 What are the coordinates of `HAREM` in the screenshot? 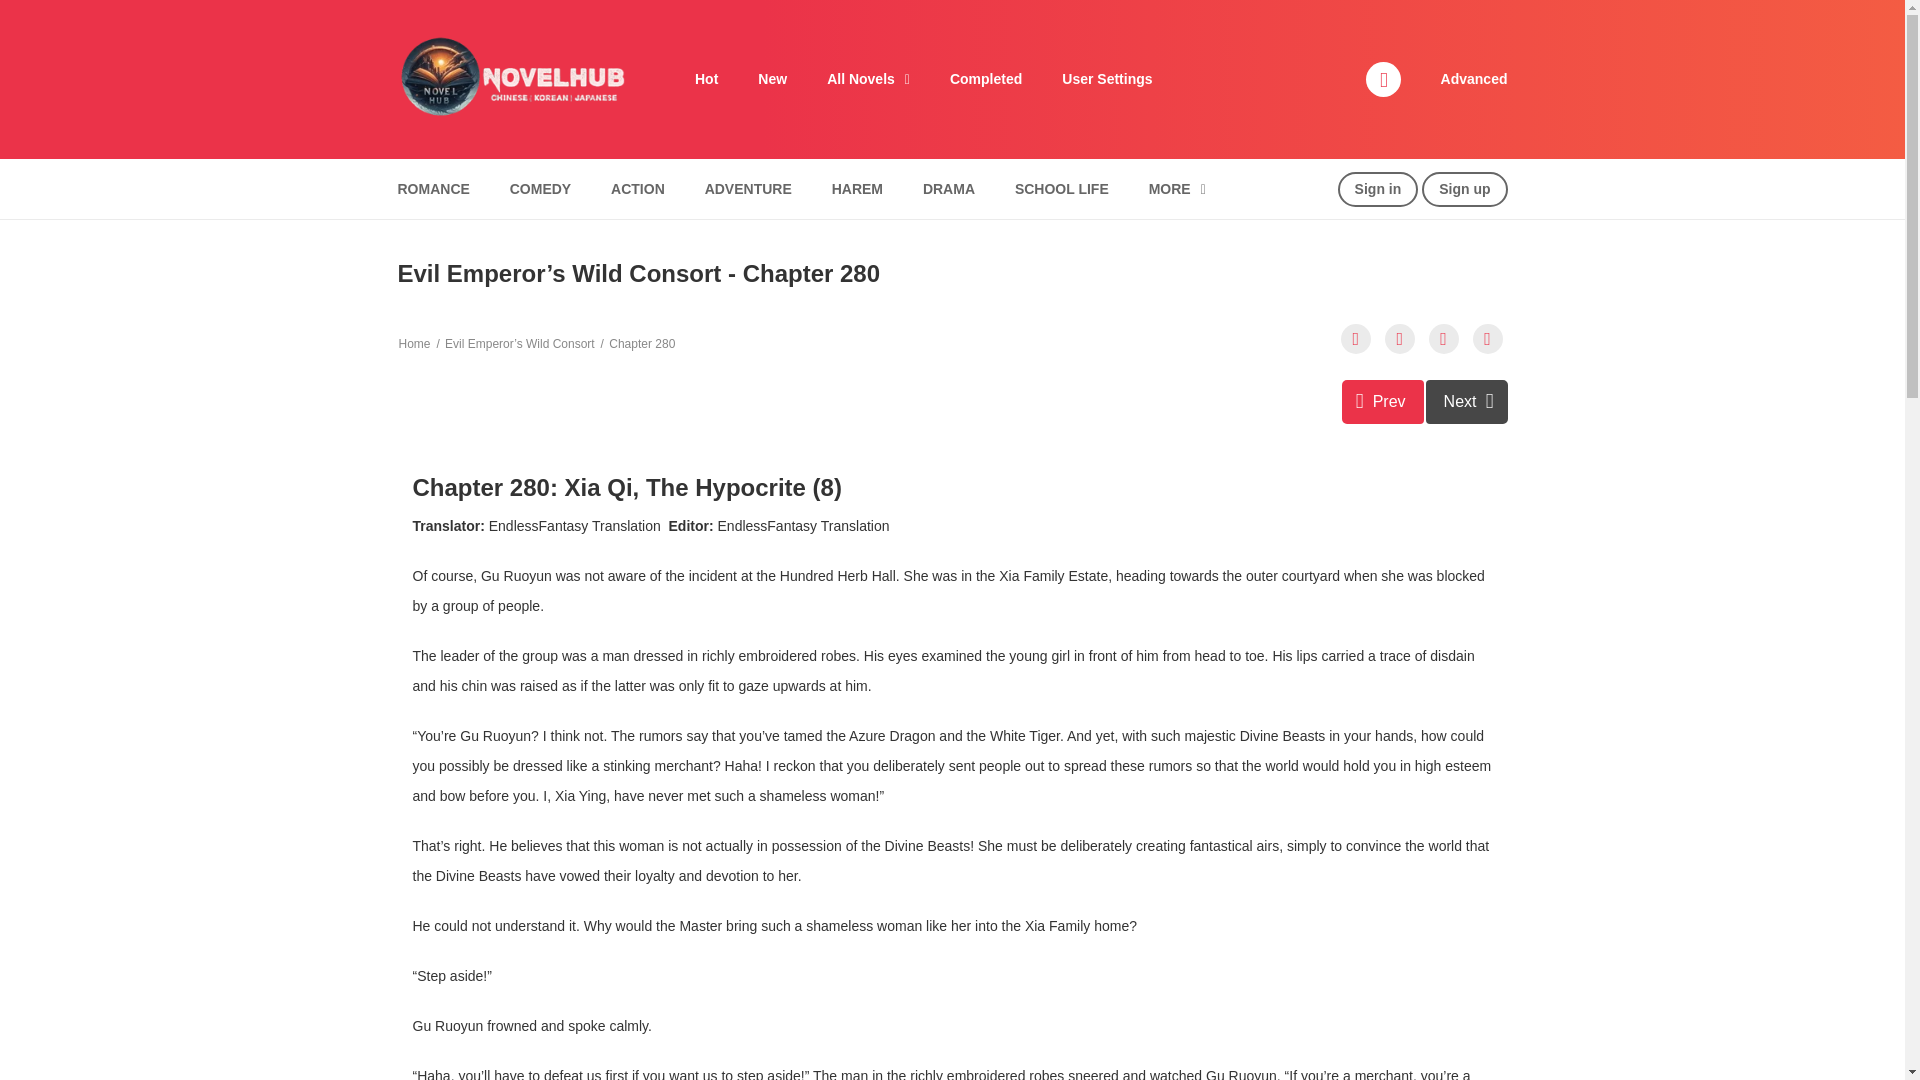 It's located at (858, 189).